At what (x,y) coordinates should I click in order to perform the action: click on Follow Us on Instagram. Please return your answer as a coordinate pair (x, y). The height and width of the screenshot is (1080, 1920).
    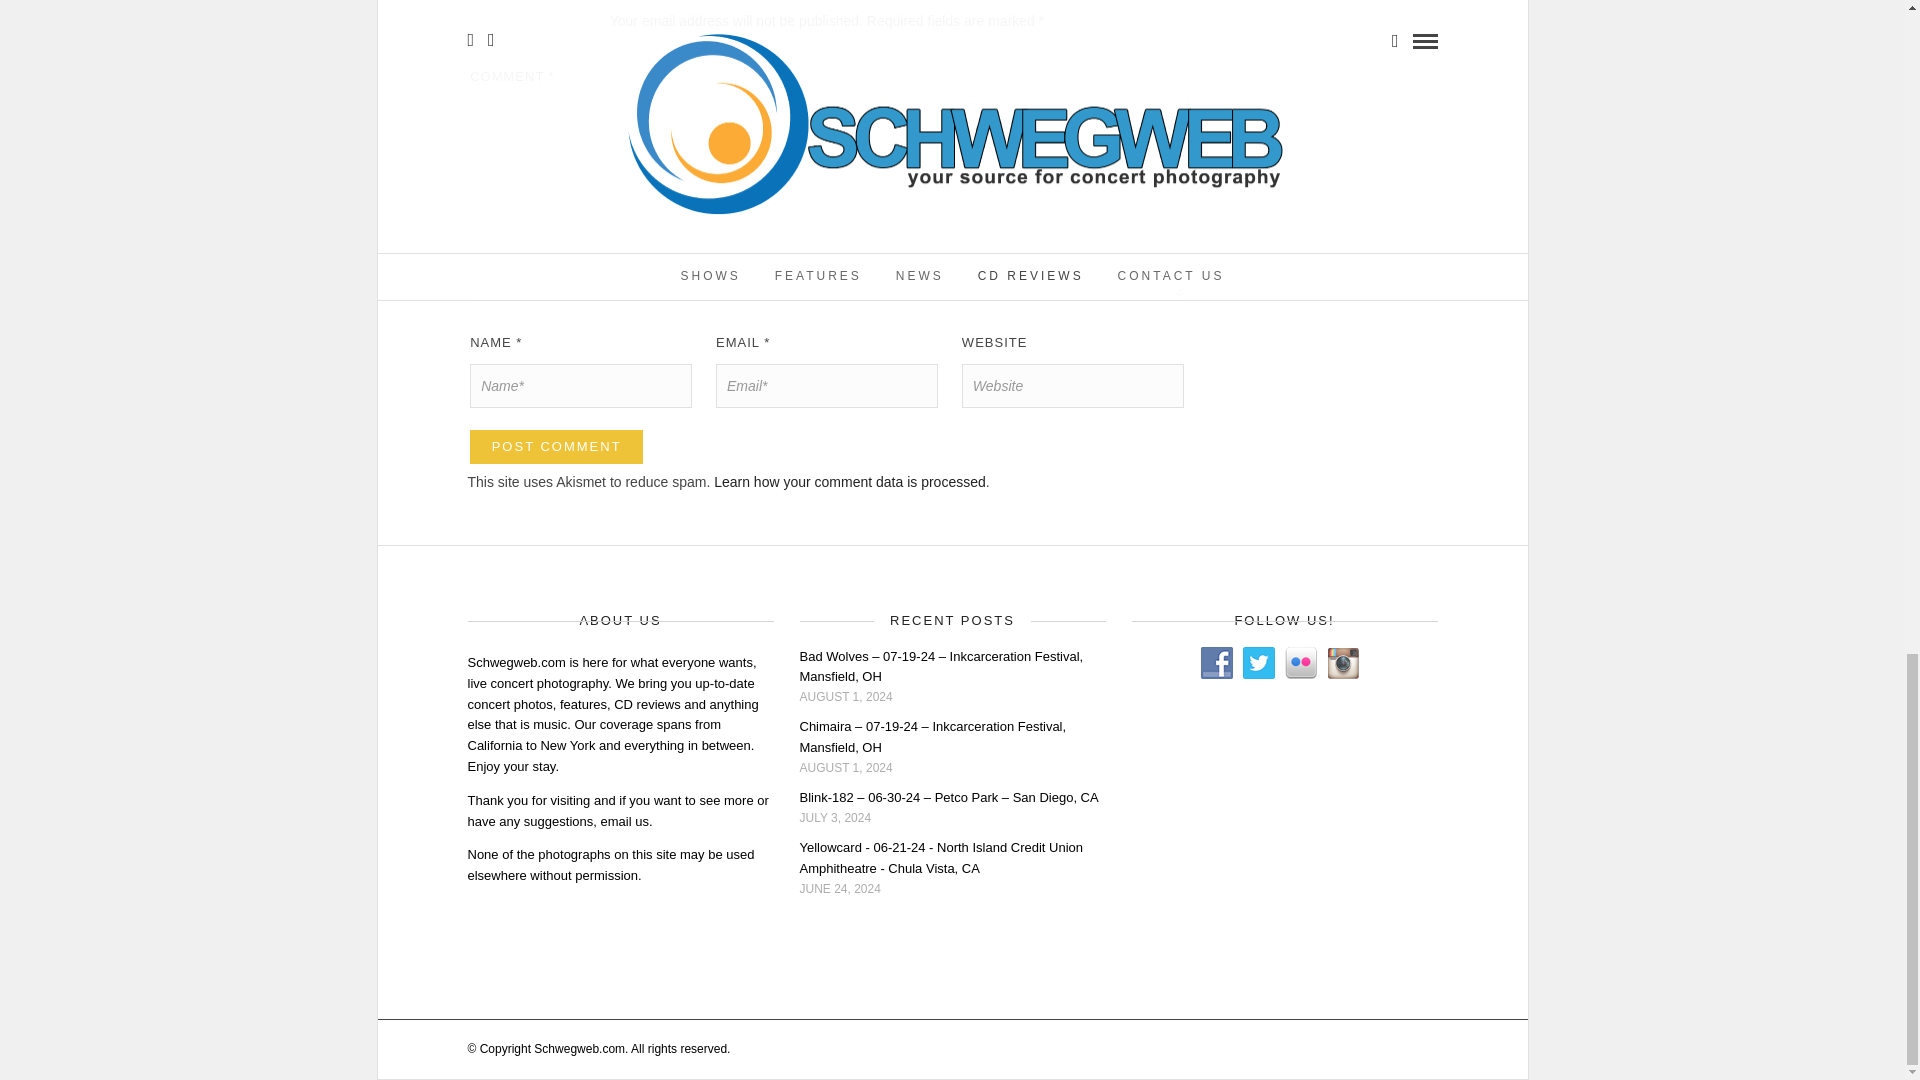
    Looking at the image, I should click on (1342, 662).